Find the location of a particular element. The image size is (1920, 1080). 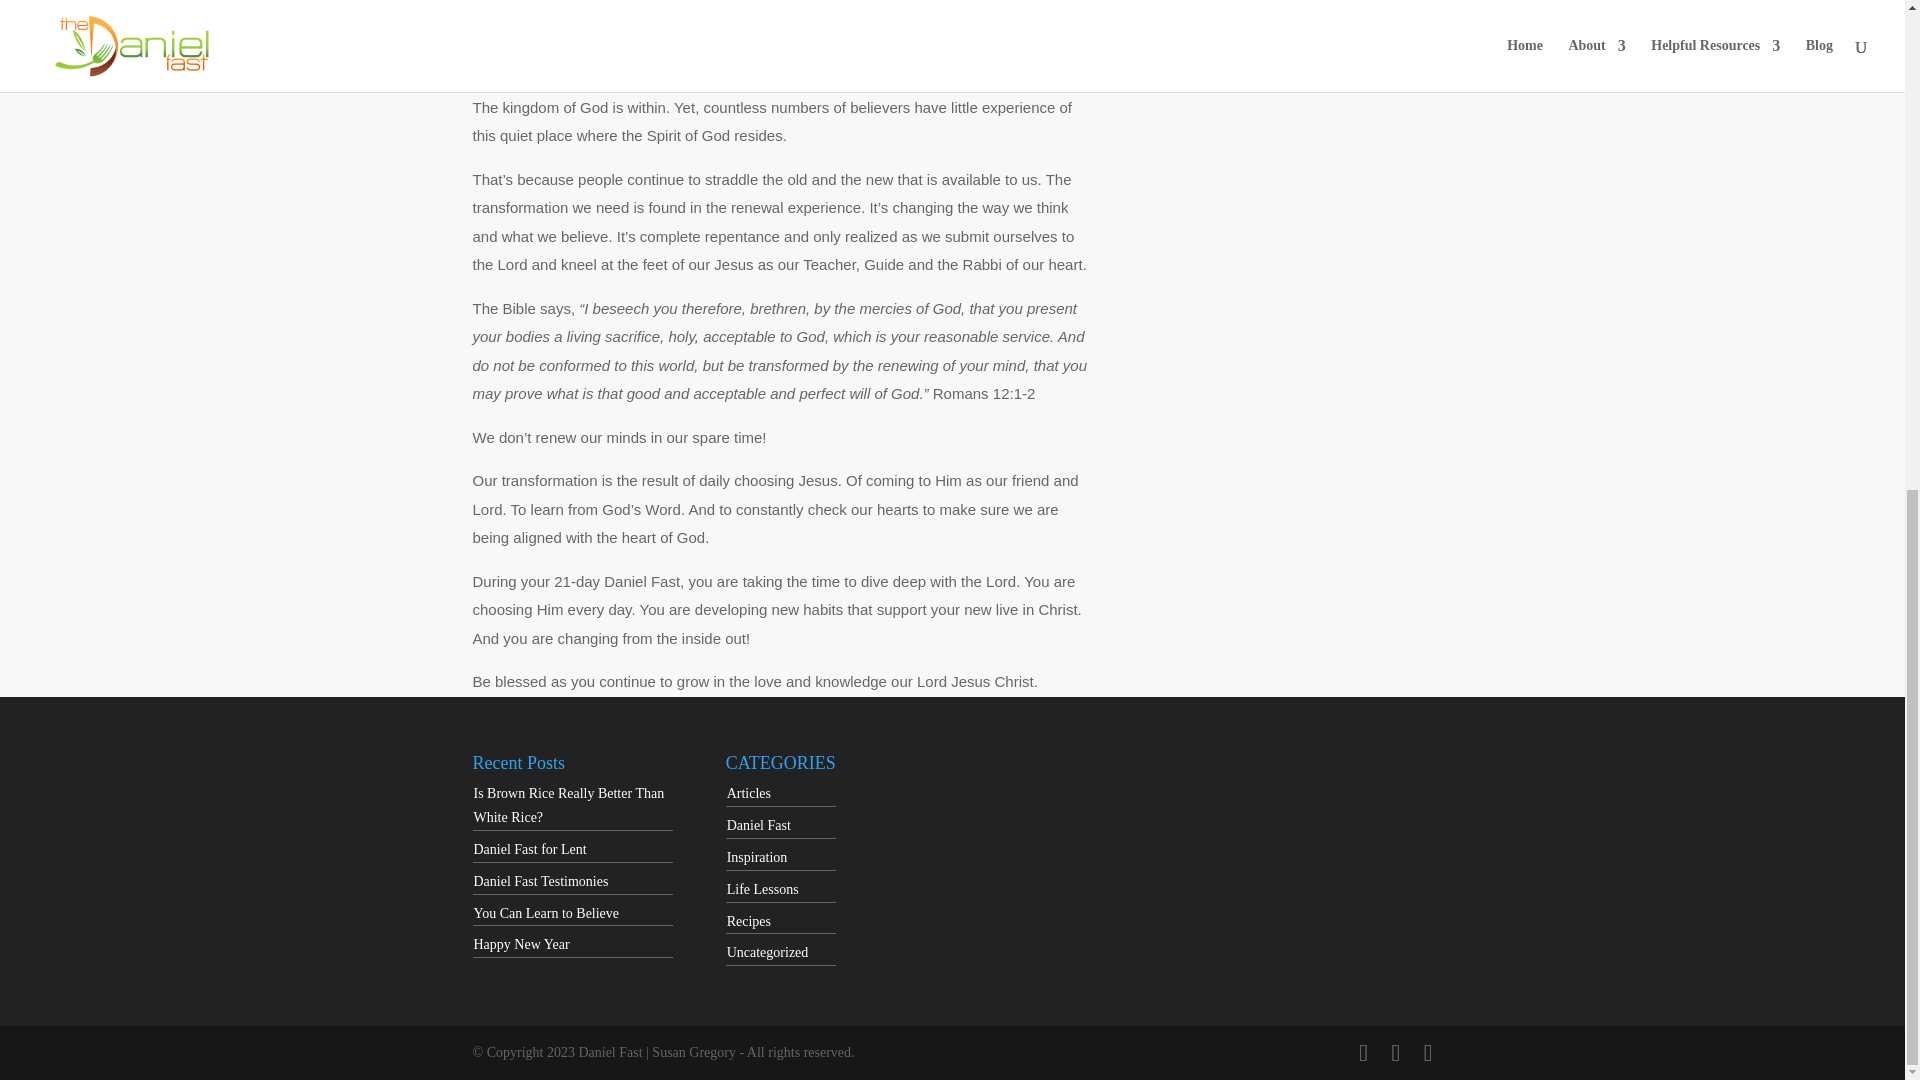

You Can Learn to Believe is located at coordinates (547, 914).